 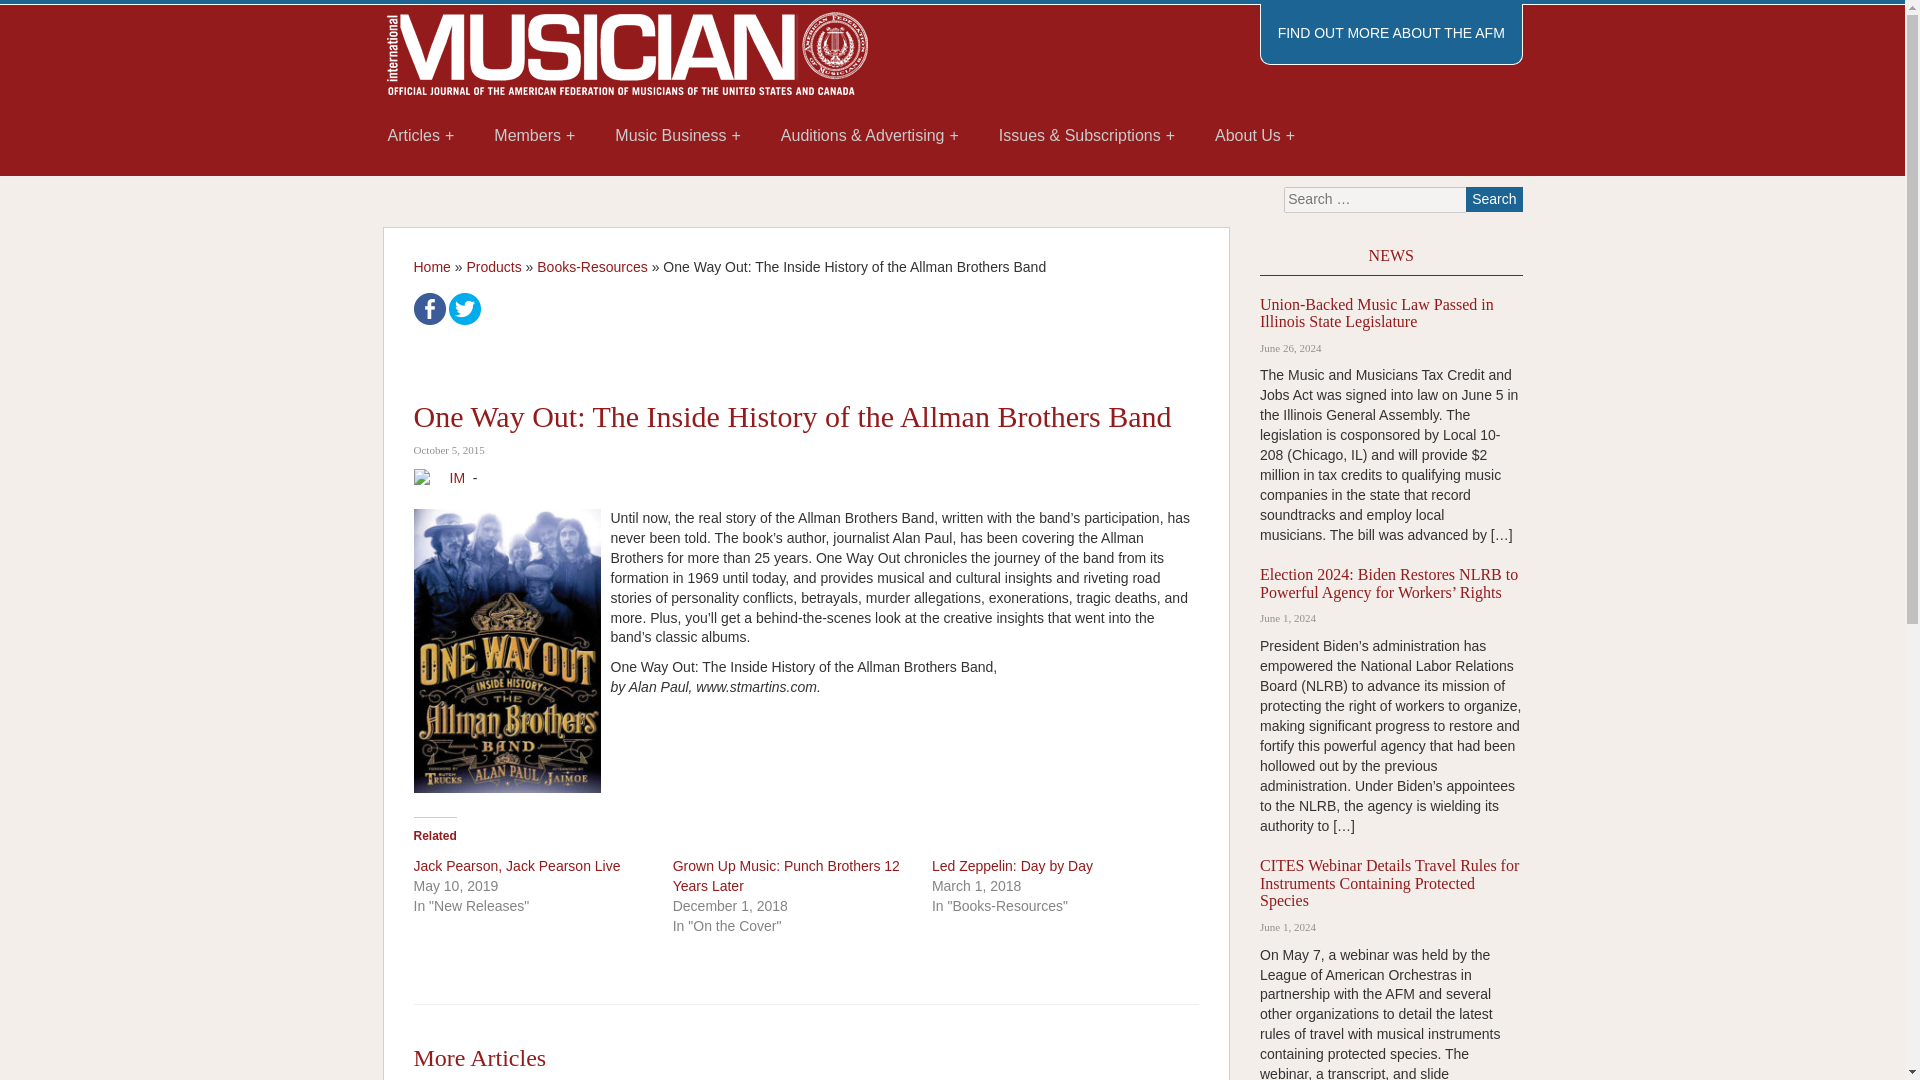 What do you see at coordinates (465, 308) in the screenshot?
I see `Tweet` at bounding box center [465, 308].